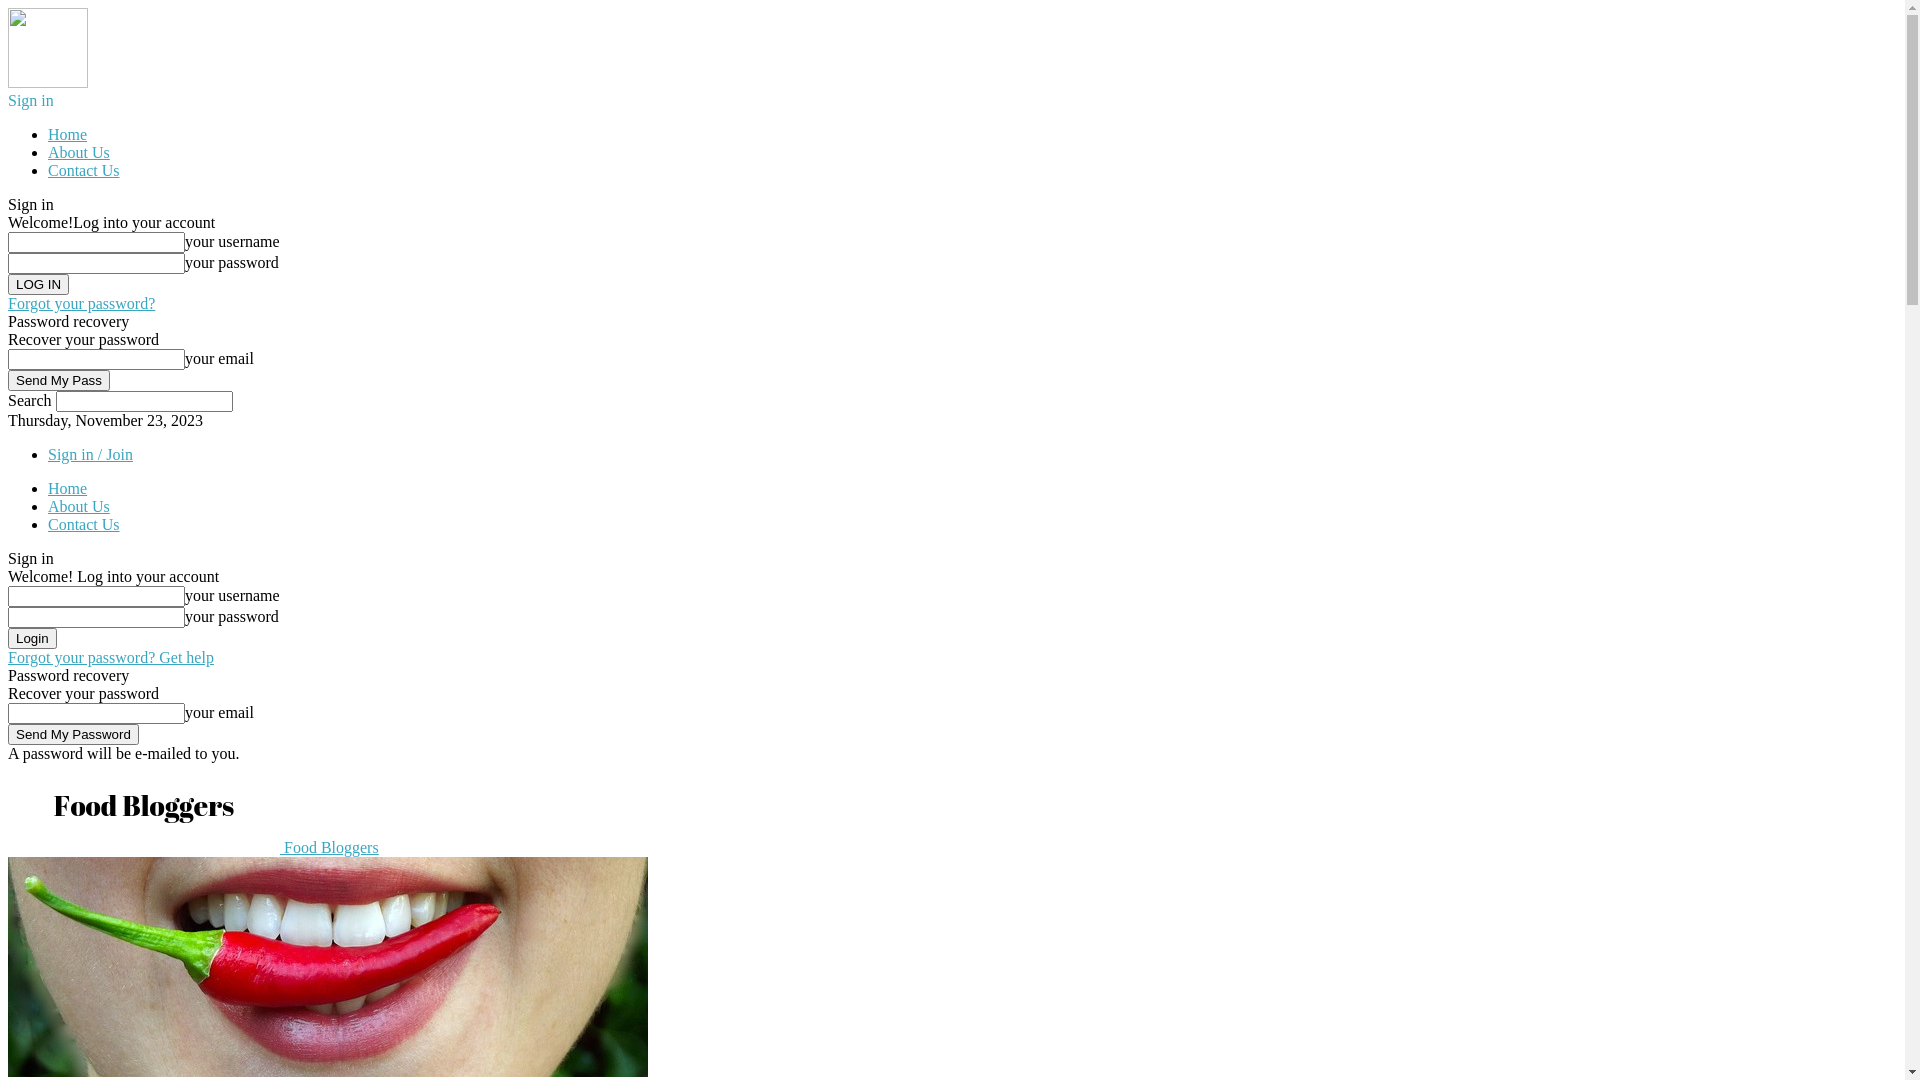 This screenshot has height=1080, width=1920. What do you see at coordinates (79, 152) in the screenshot?
I see `About Us` at bounding box center [79, 152].